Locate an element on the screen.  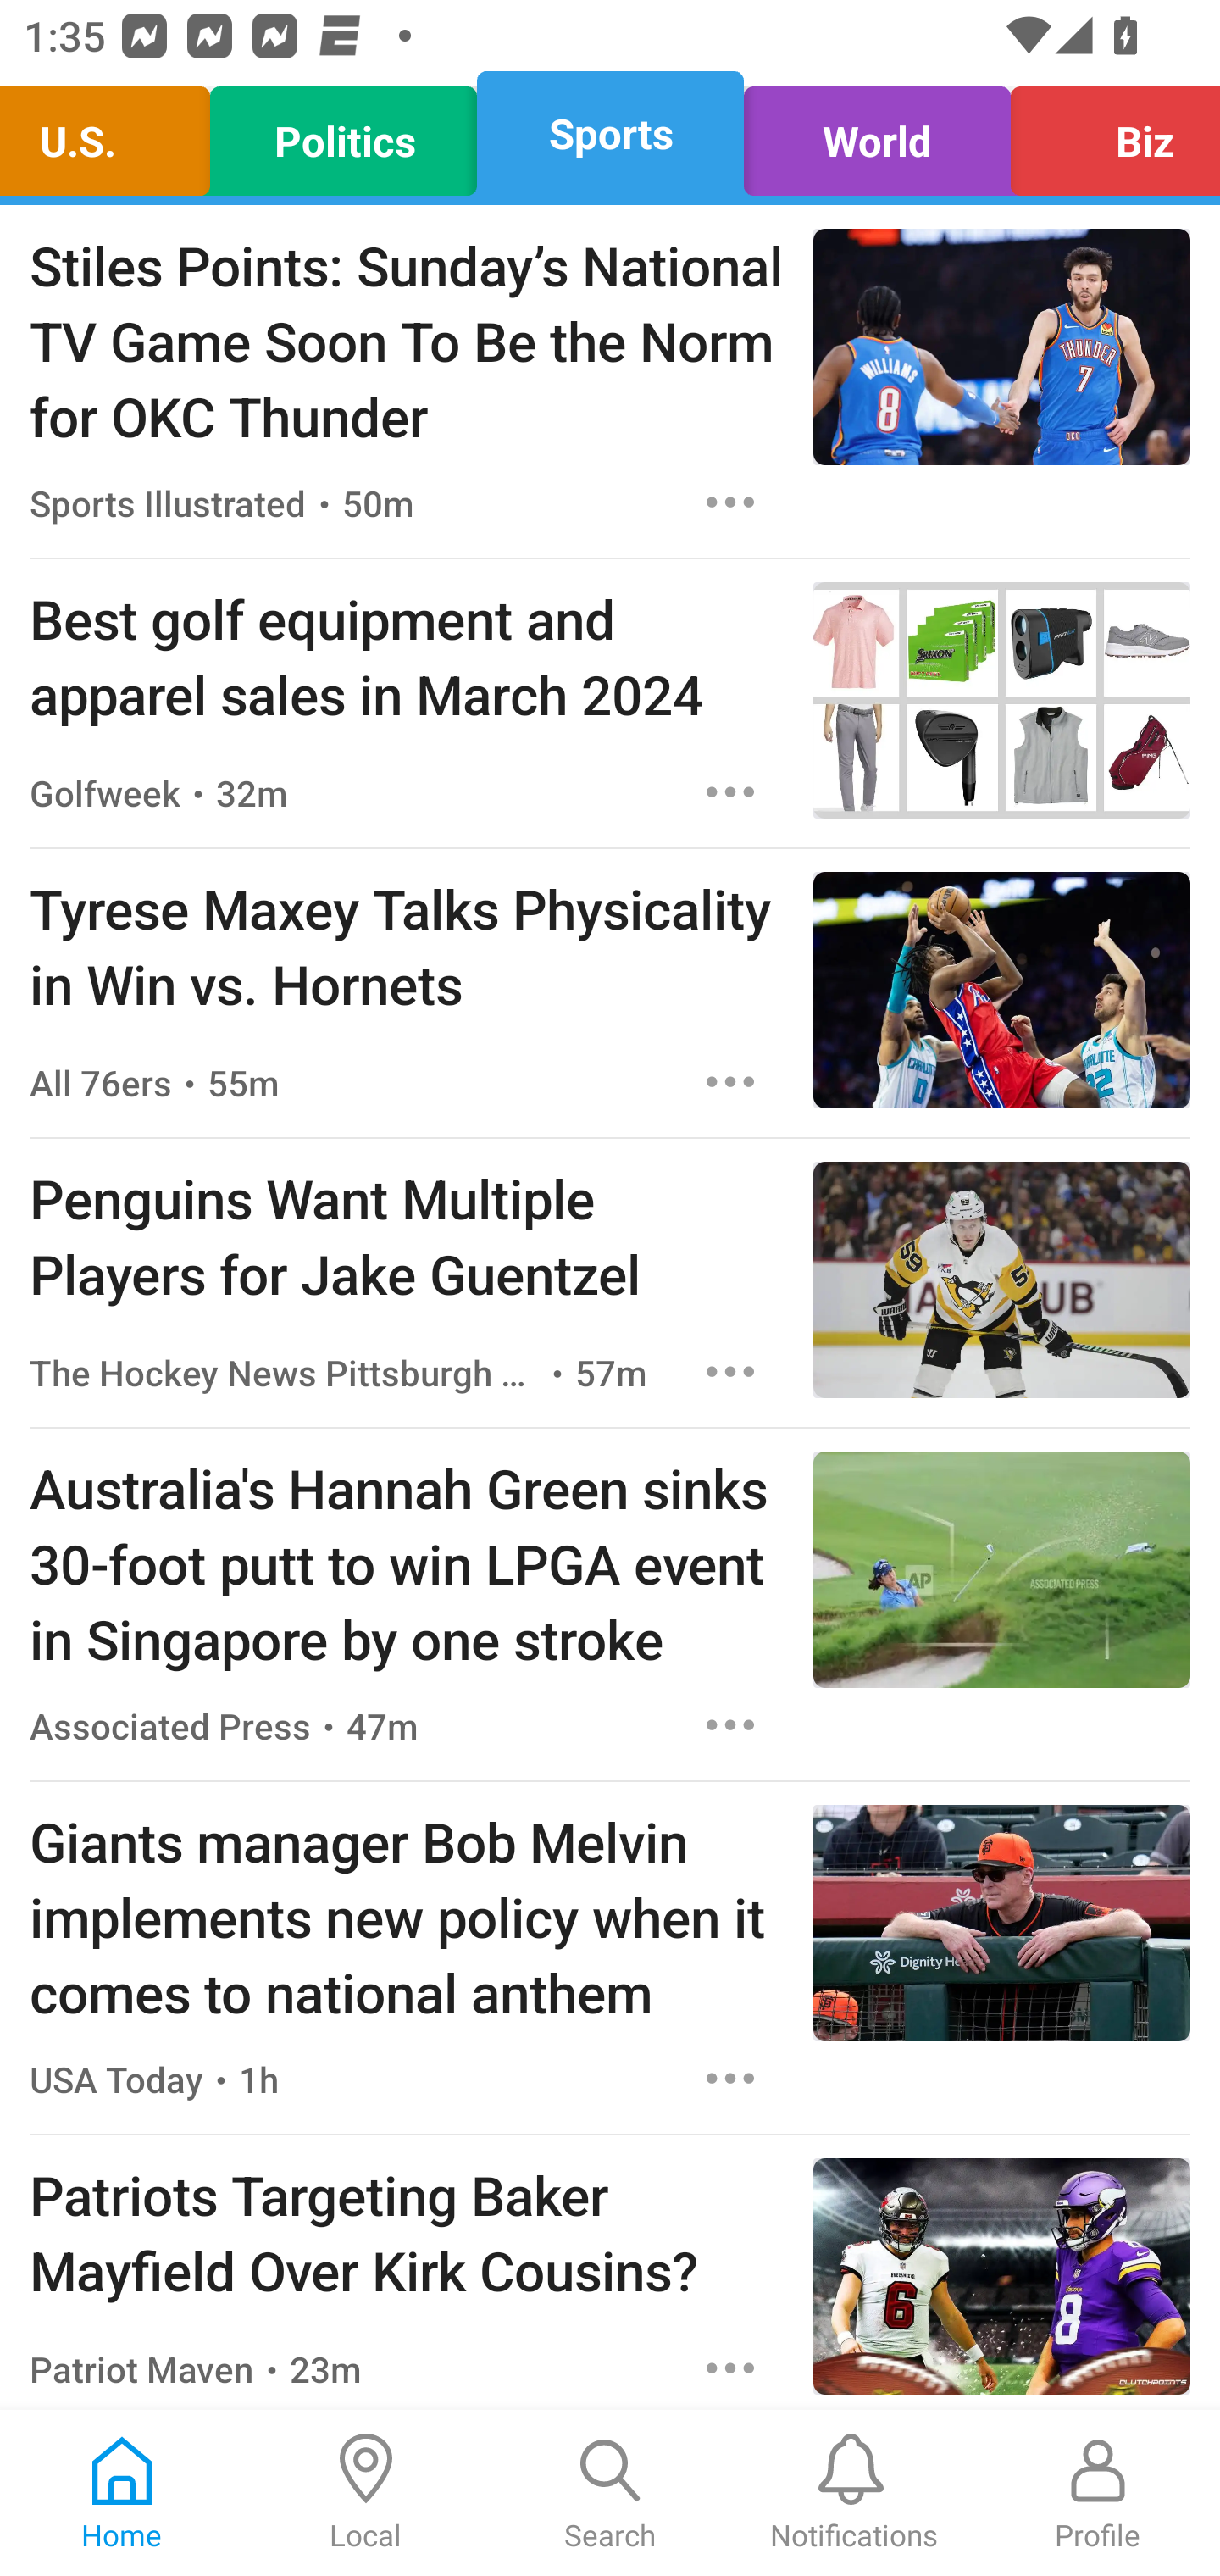
Profile is located at coordinates (1098, 2493).